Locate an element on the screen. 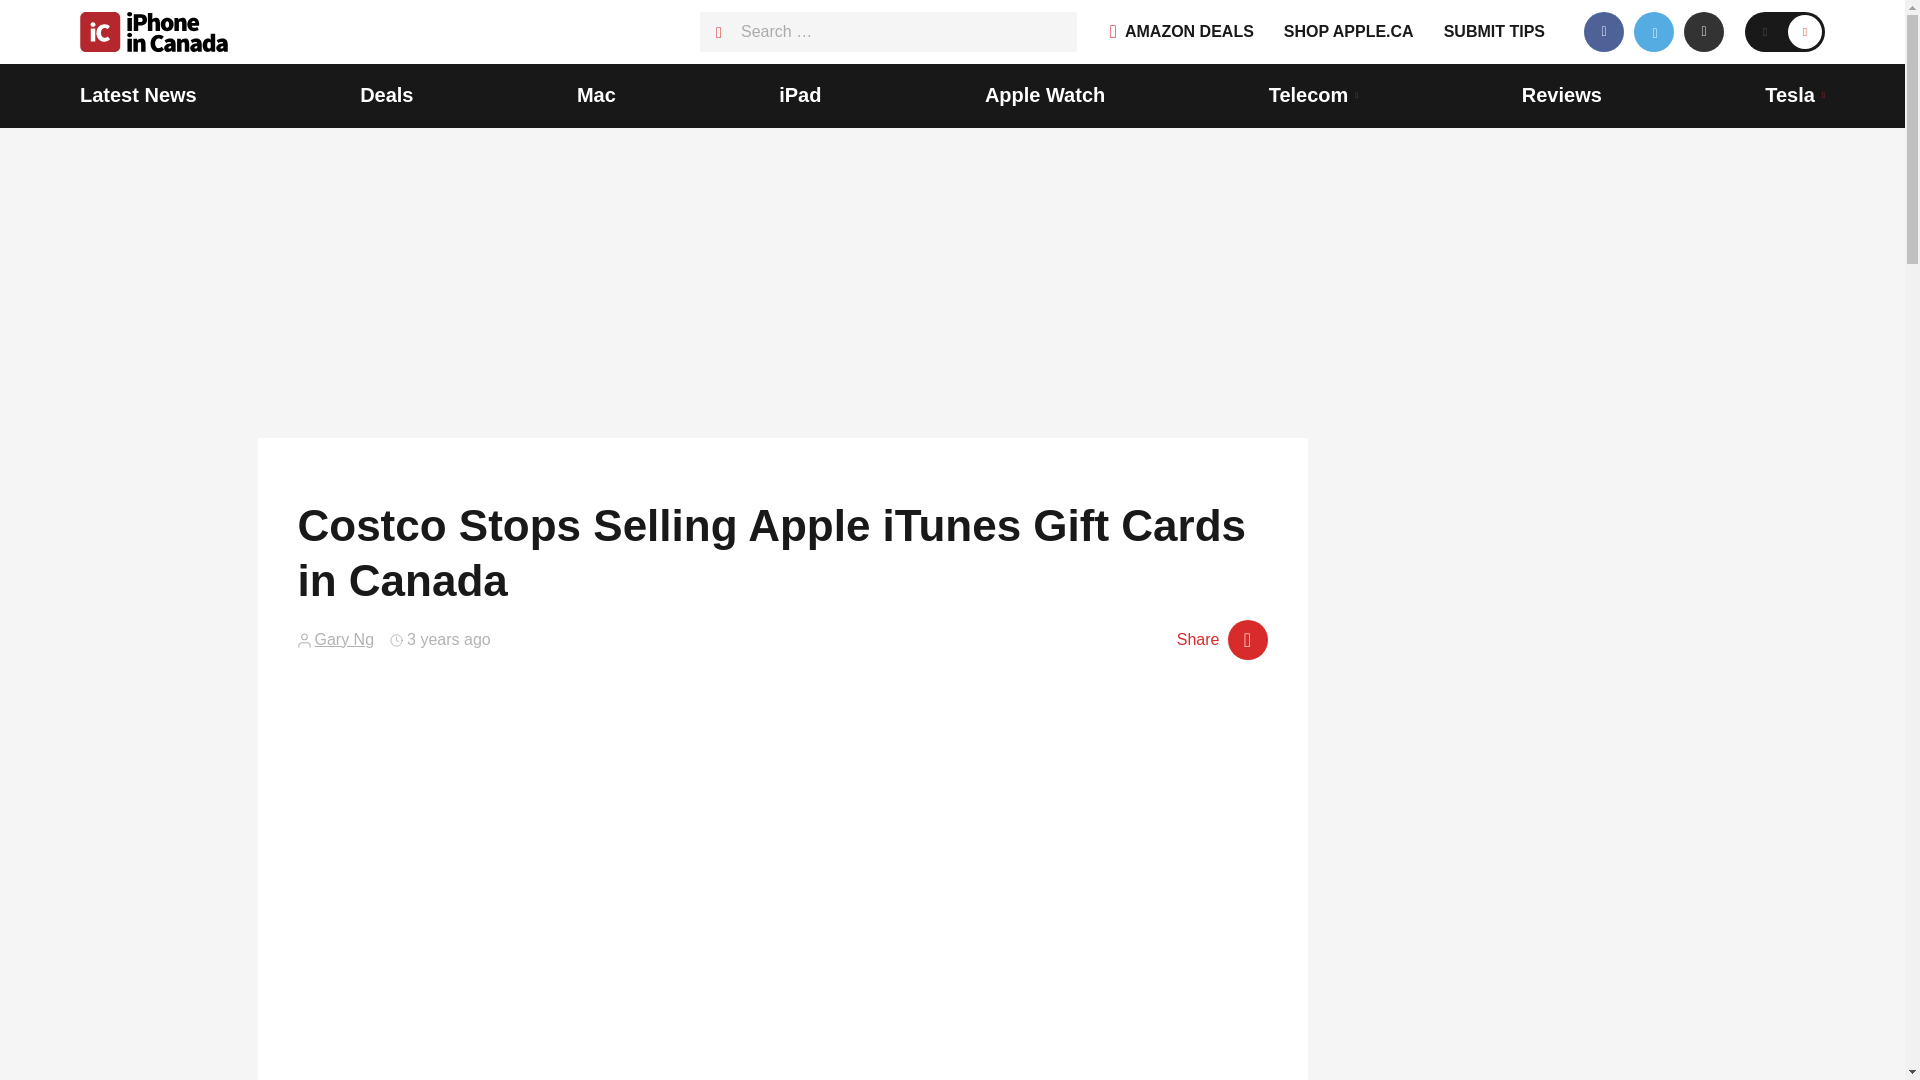  Latest News is located at coordinates (138, 96).